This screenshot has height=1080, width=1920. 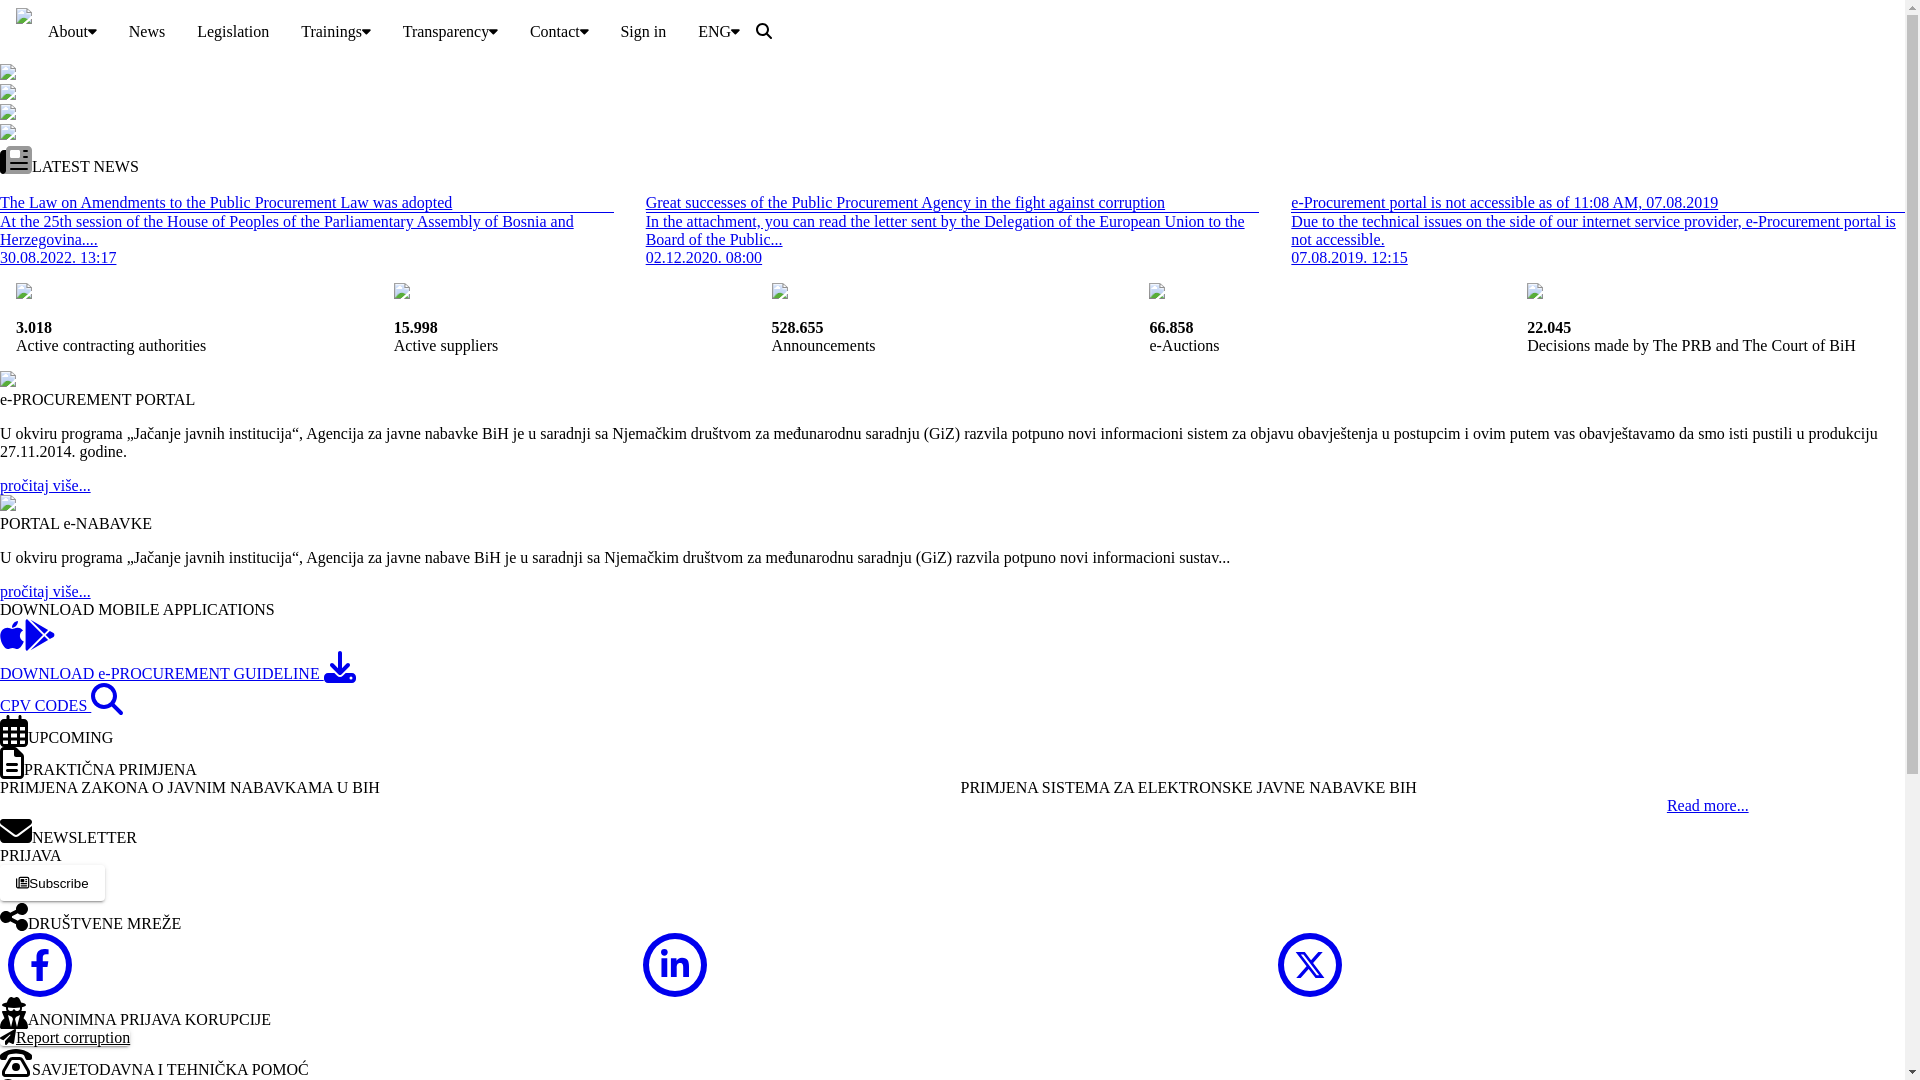 What do you see at coordinates (336, 32) in the screenshot?
I see `Trainings` at bounding box center [336, 32].